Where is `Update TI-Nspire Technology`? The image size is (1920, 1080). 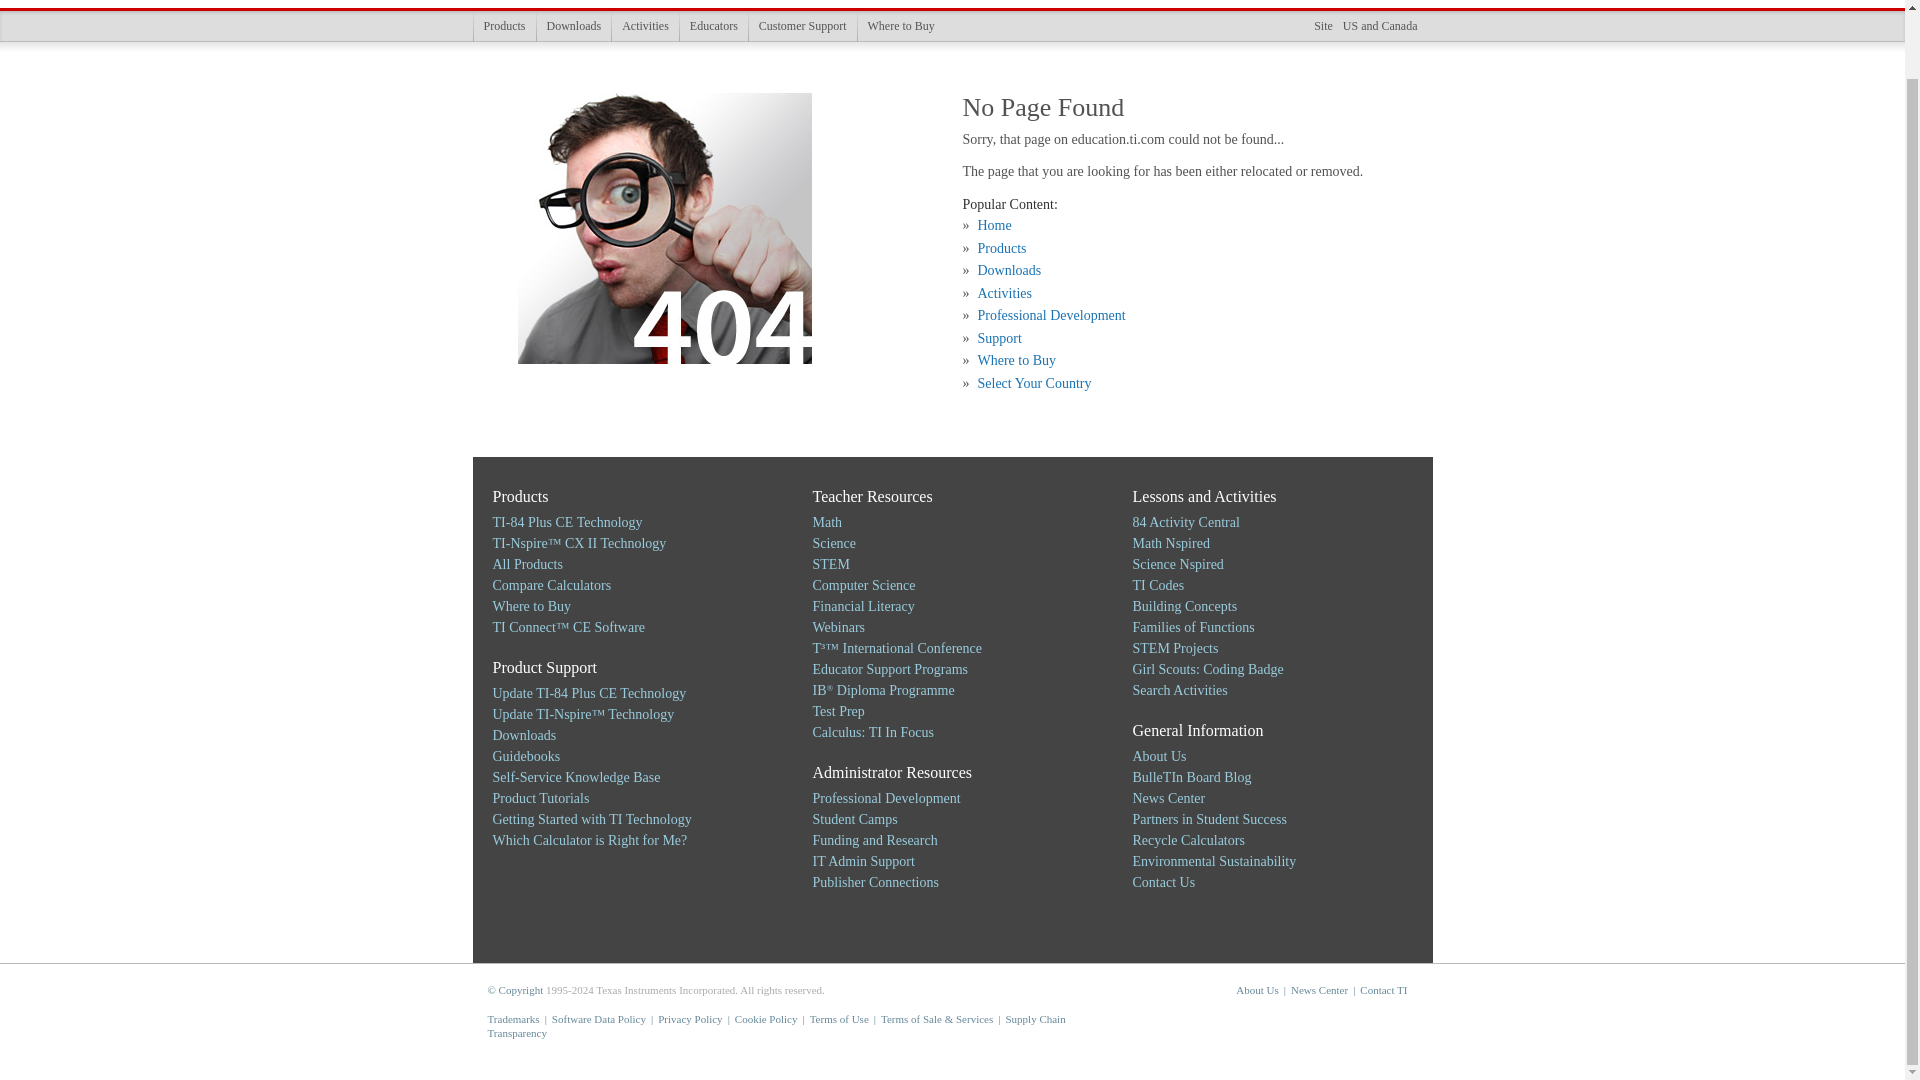
Update TI-Nspire Technology is located at coordinates (582, 714).